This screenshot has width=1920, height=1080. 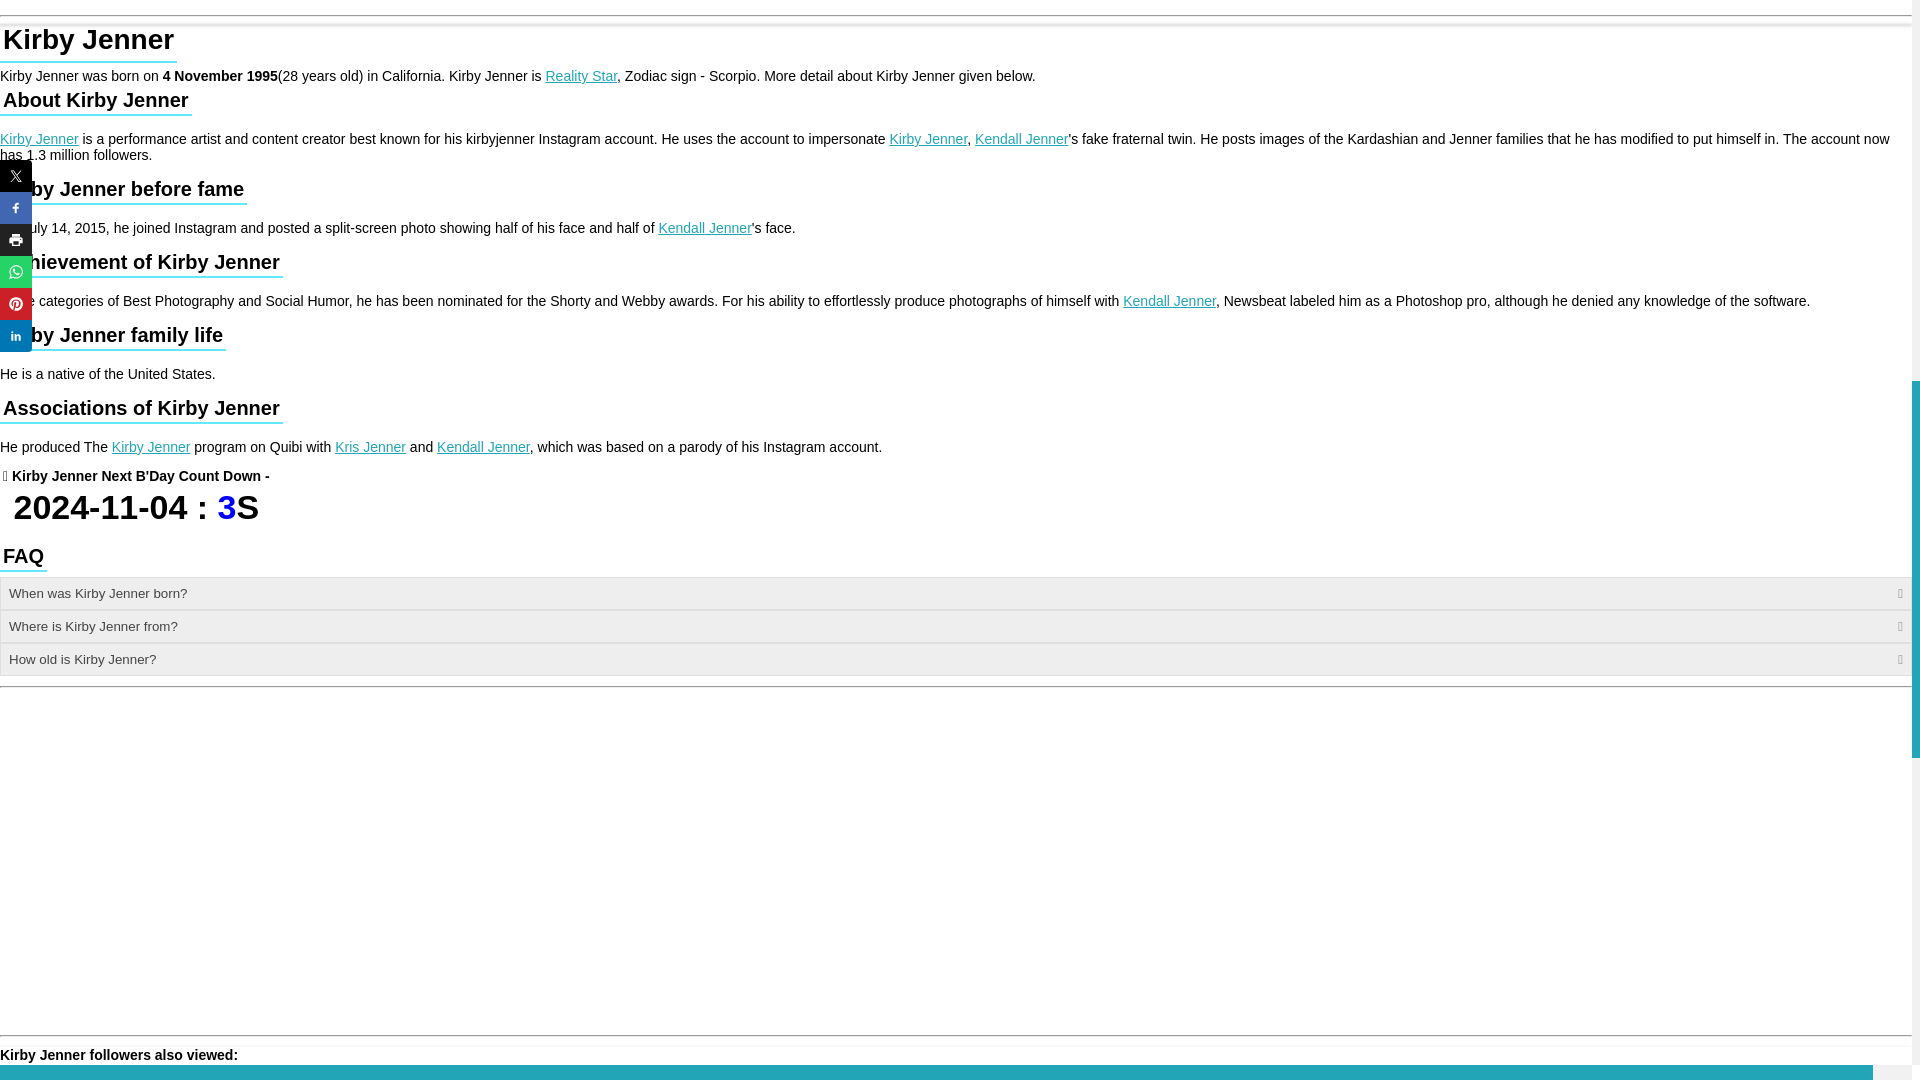 I want to click on How old is Kirby Jenner?, so click(x=956, y=659).